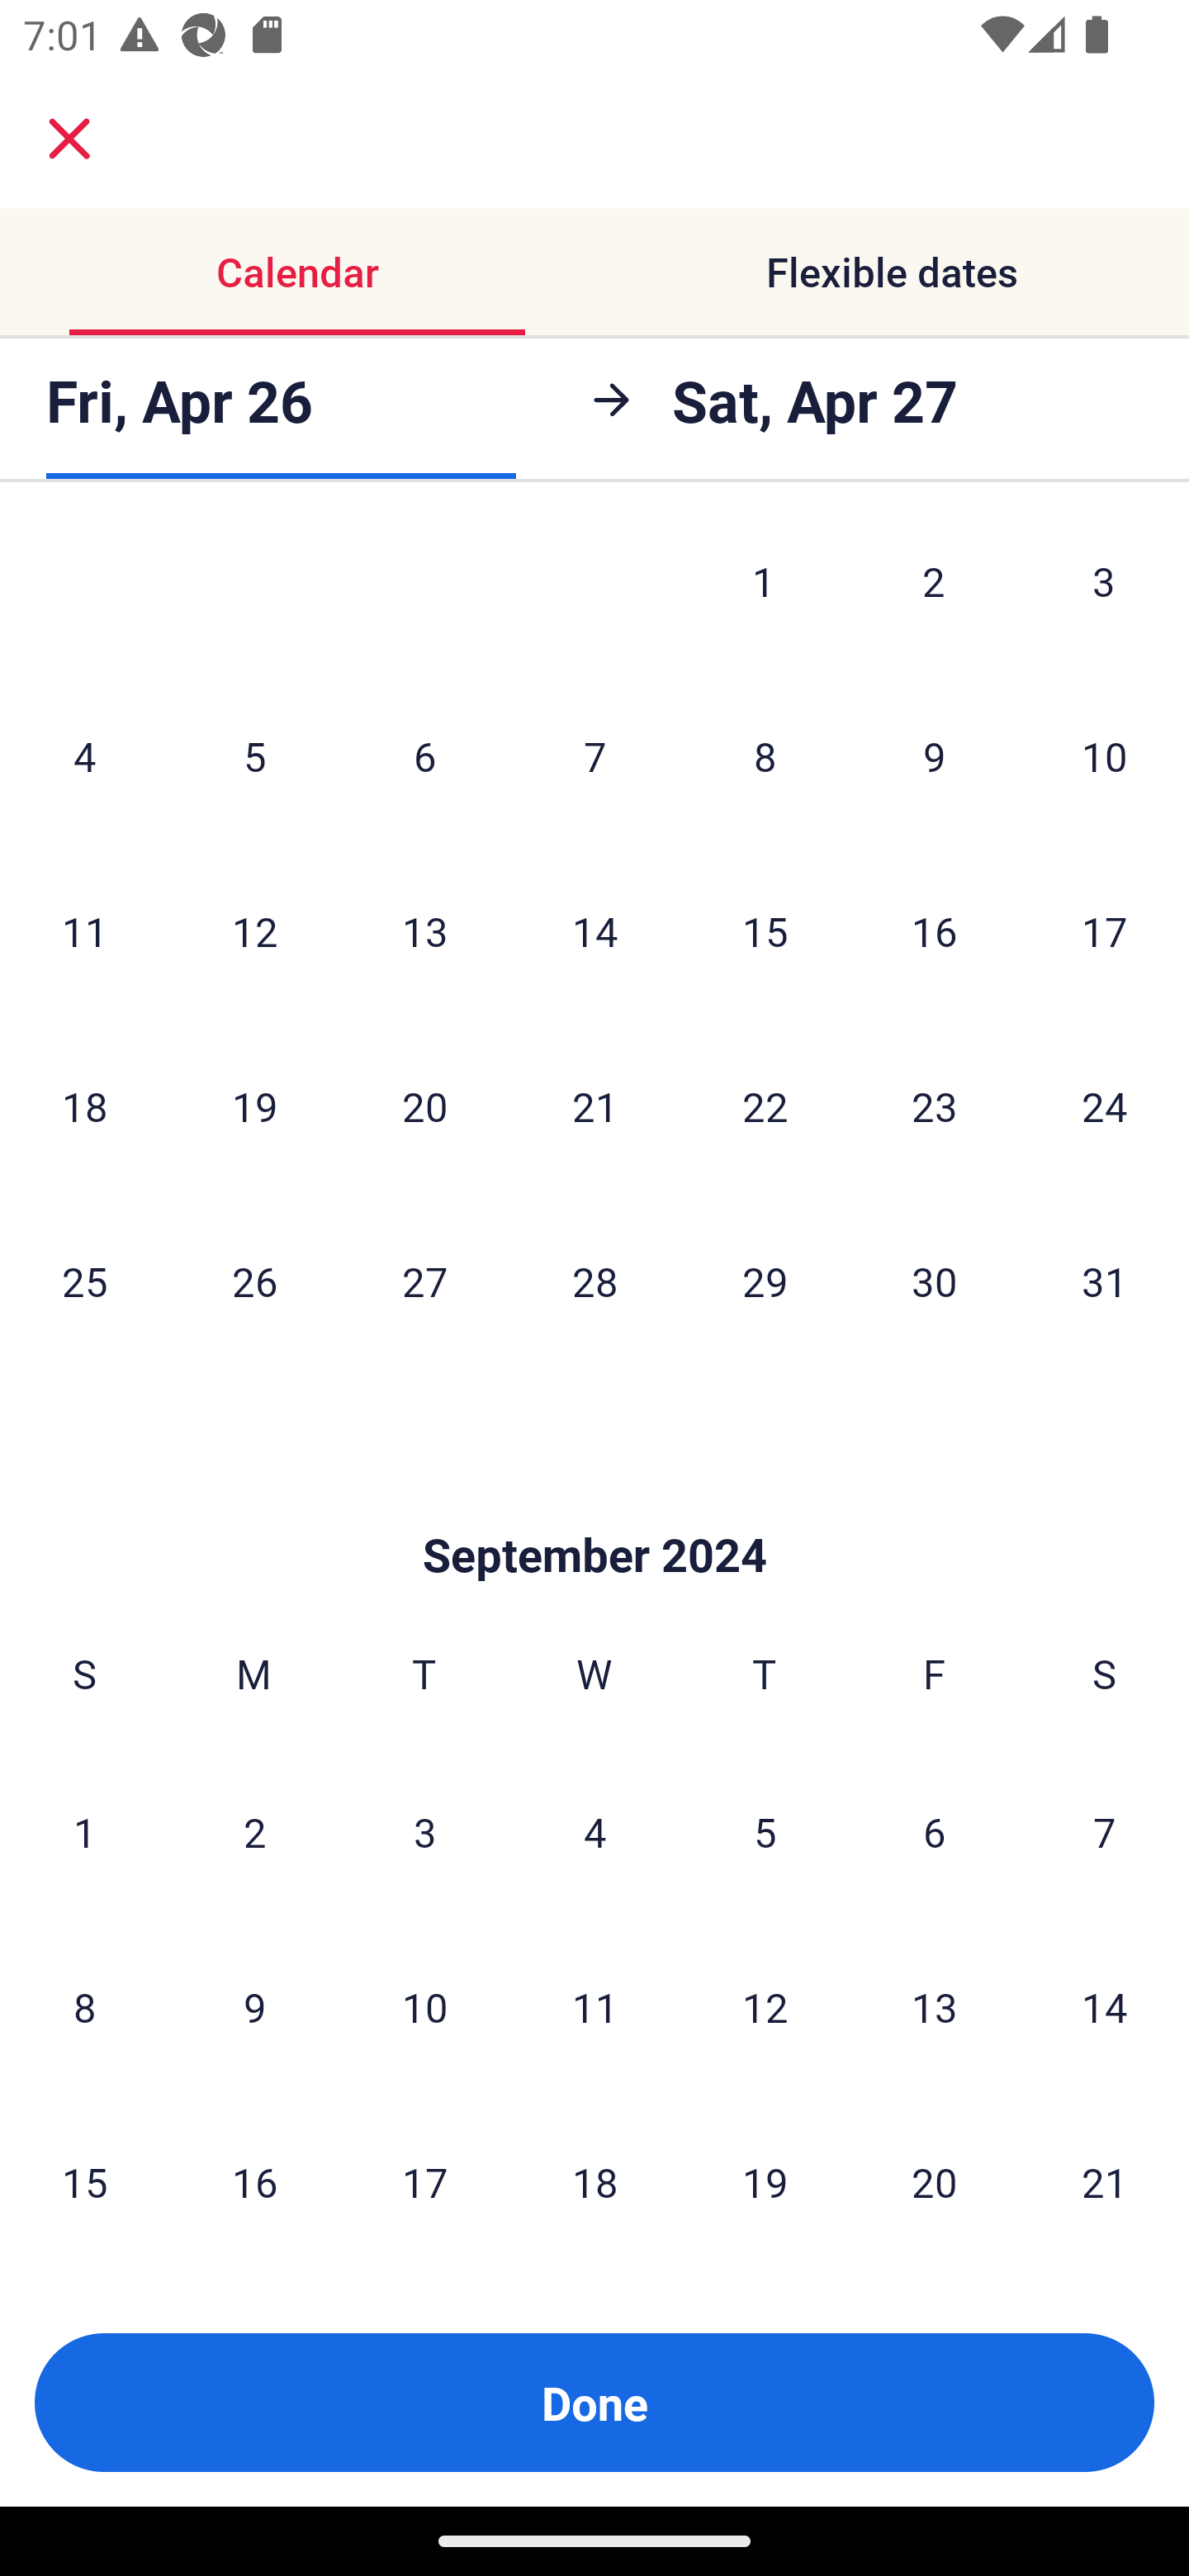 Image resolution: width=1189 pixels, height=2576 pixels. Describe the element at coordinates (934, 596) in the screenshot. I see `2 Friday, August 2, 2024` at that location.